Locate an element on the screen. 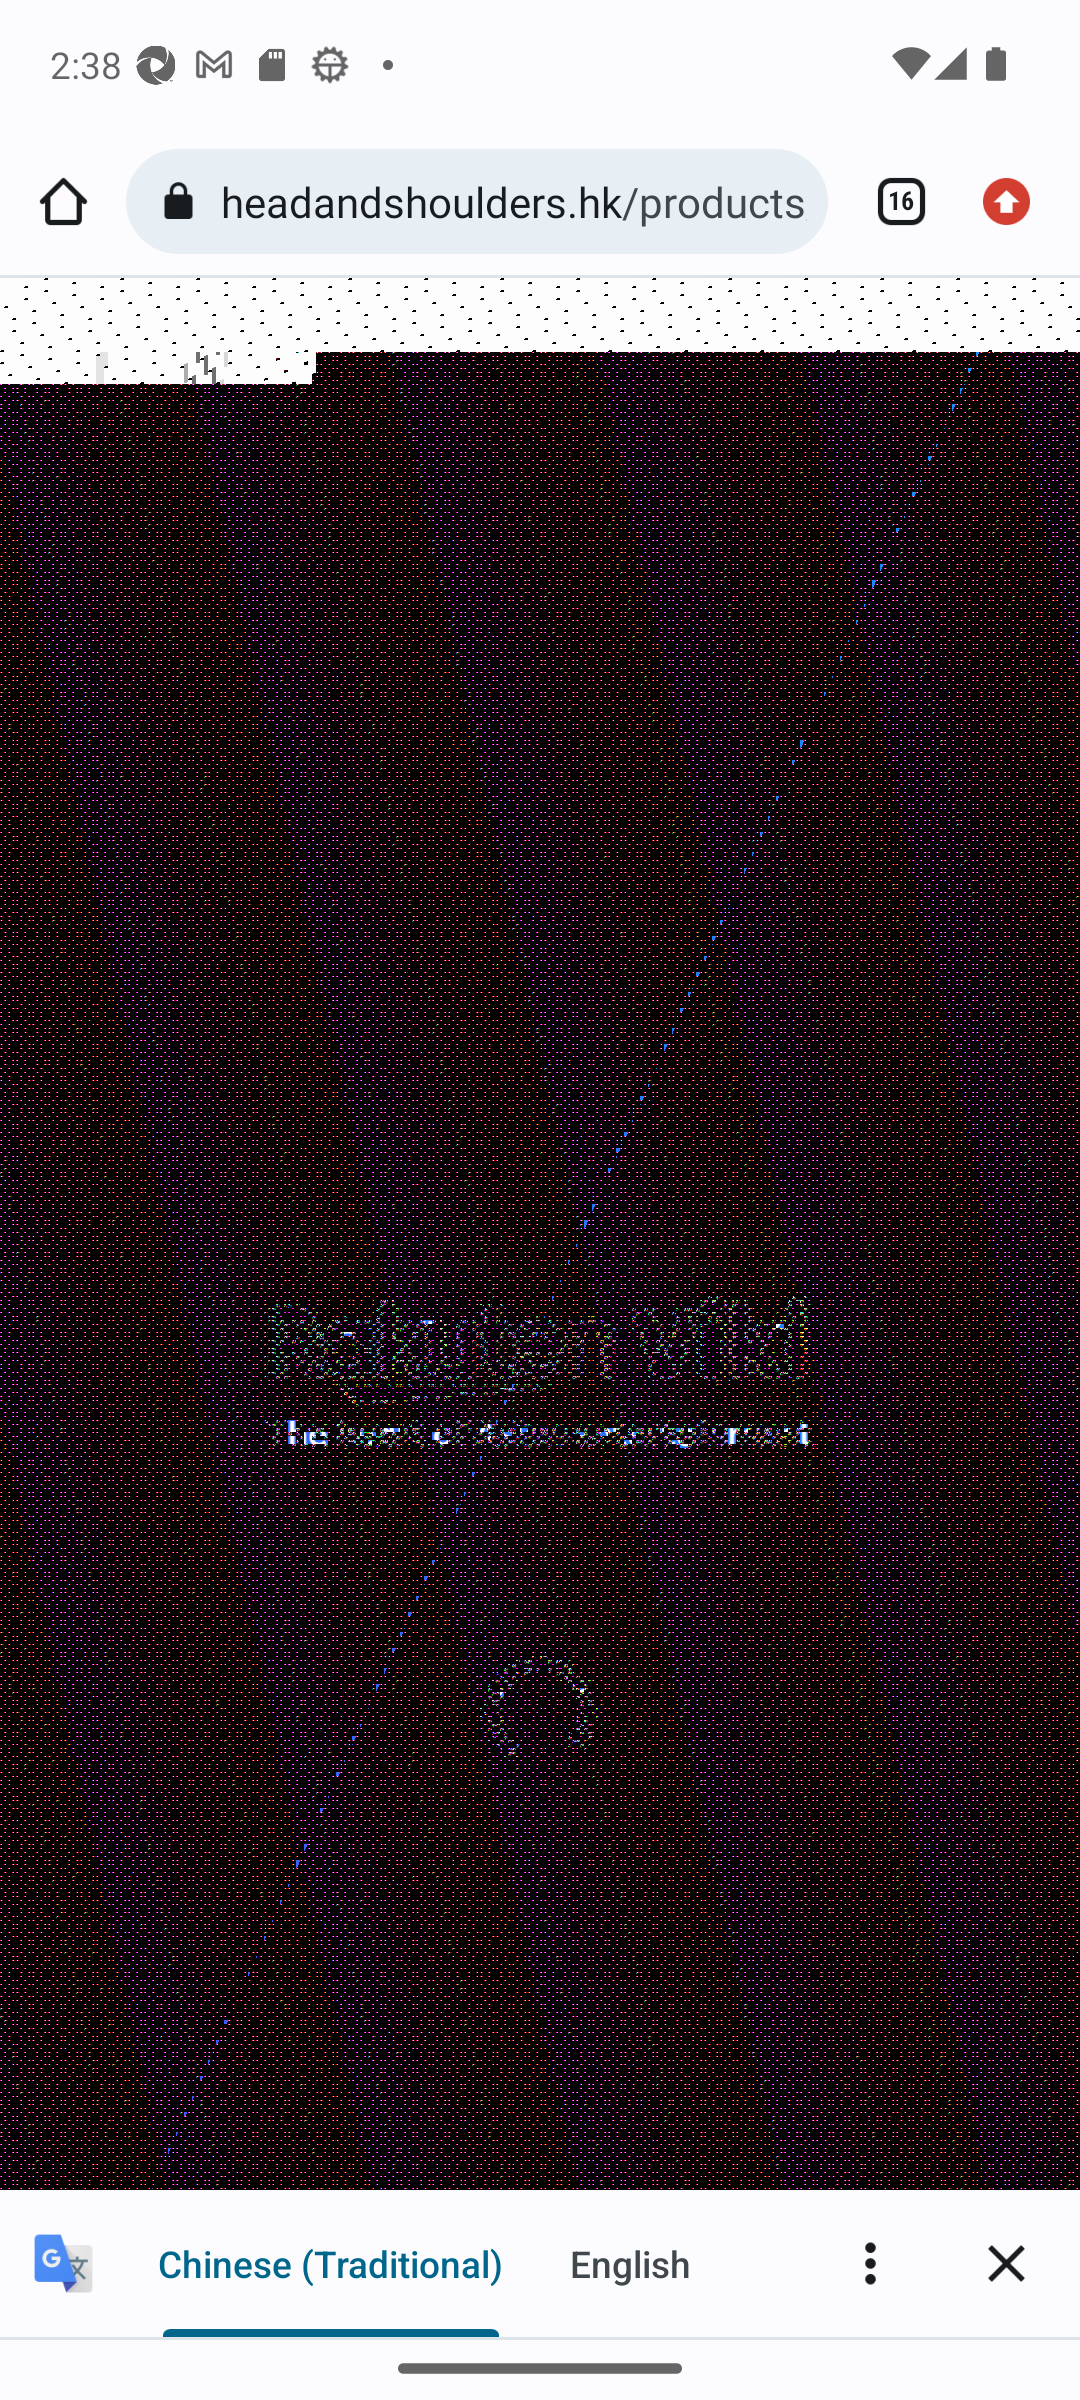 The height and width of the screenshot is (2400, 1080). Switch or close tabs is located at coordinates (890, 202).